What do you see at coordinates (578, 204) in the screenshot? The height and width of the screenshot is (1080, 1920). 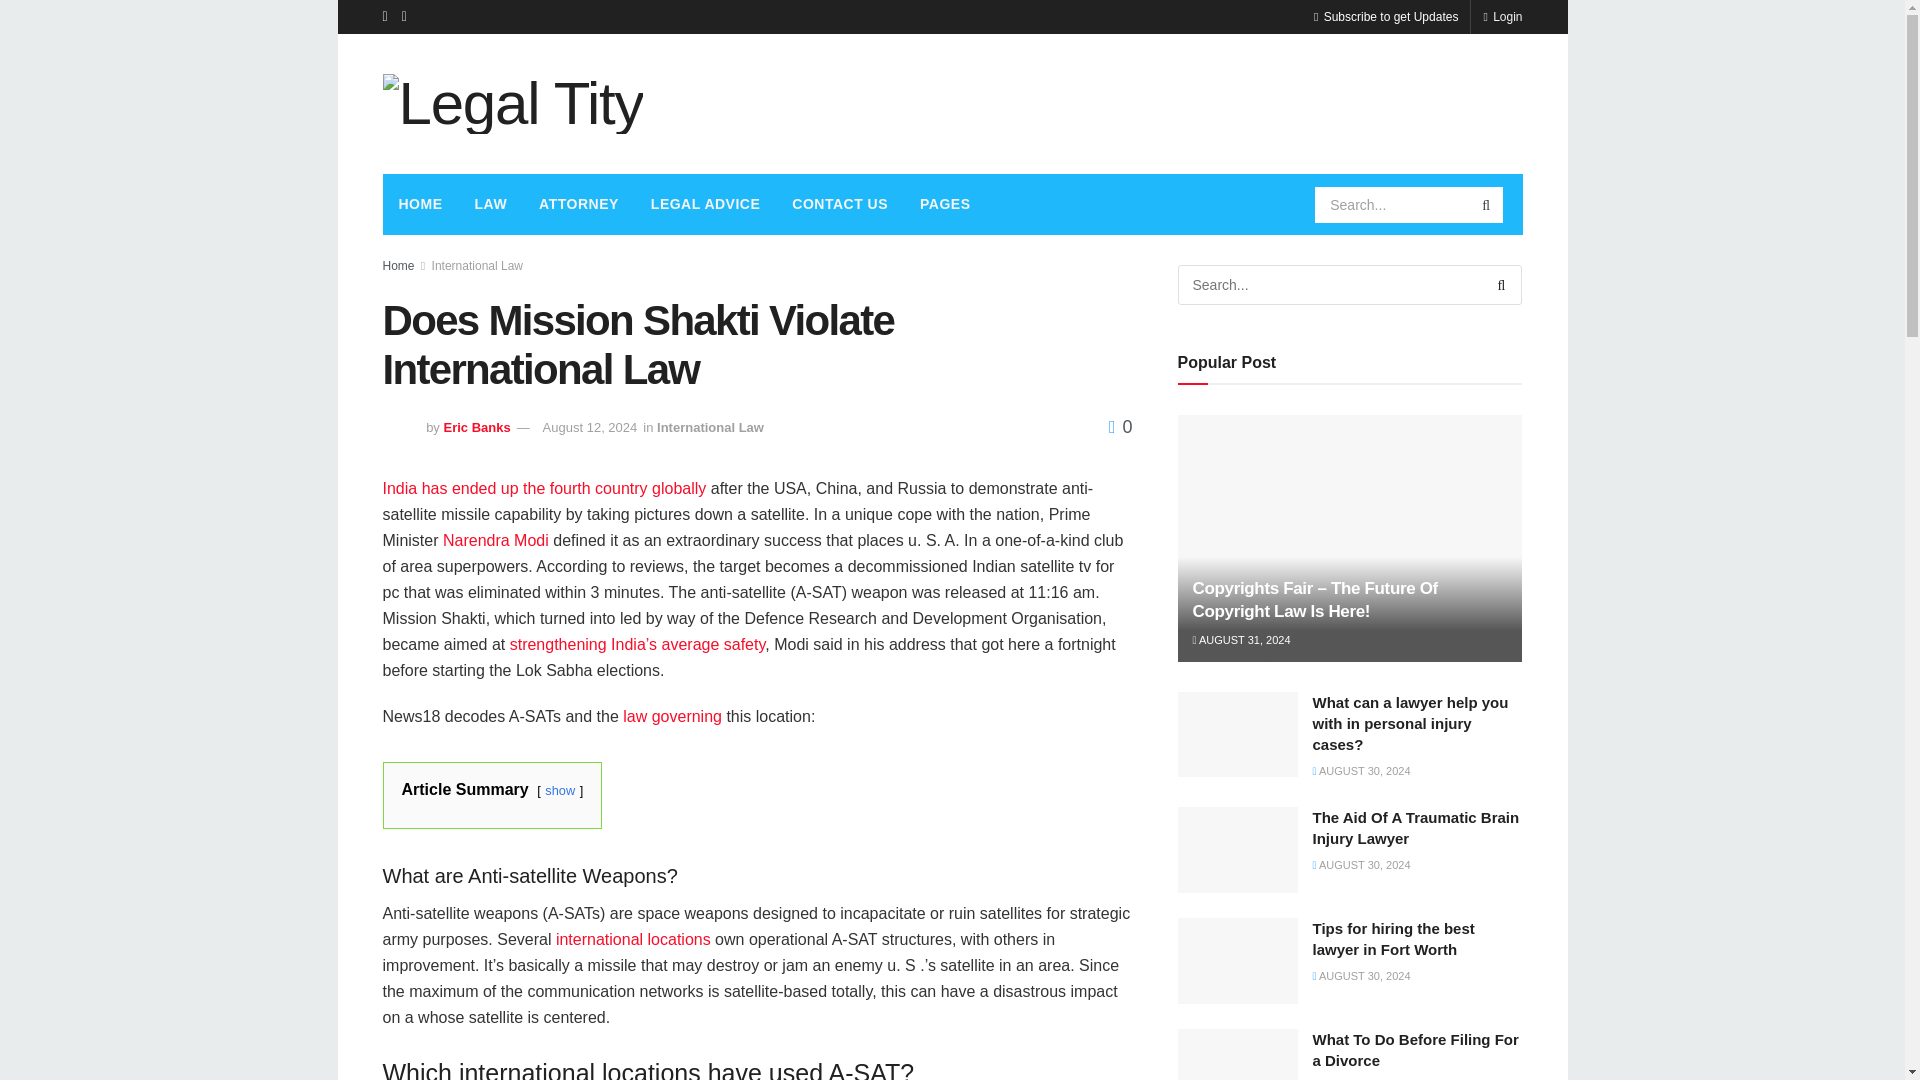 I see `ATTORNEY` at bounding box center [578, 204].